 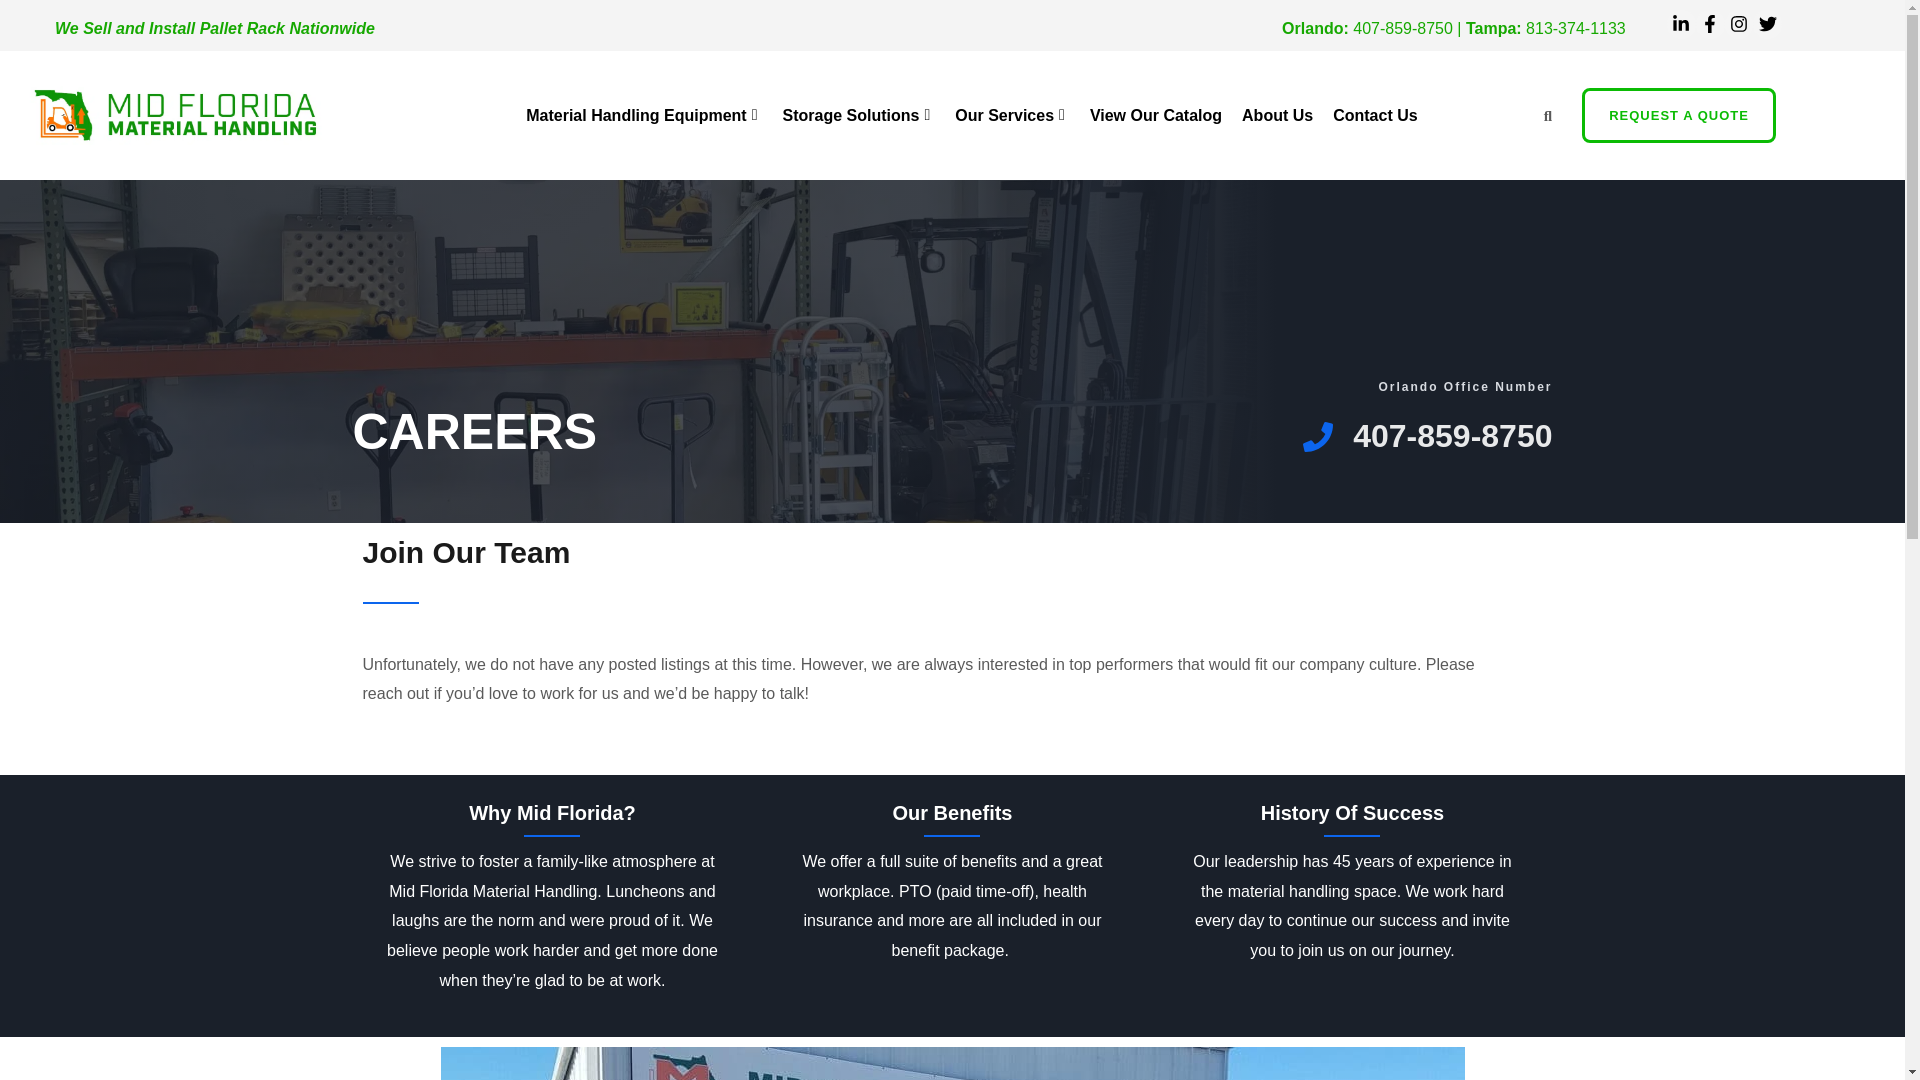 What do you see at coordinates (1541, 115) in the screenshot?
I see `Search` at bounding box center [1541, 115].